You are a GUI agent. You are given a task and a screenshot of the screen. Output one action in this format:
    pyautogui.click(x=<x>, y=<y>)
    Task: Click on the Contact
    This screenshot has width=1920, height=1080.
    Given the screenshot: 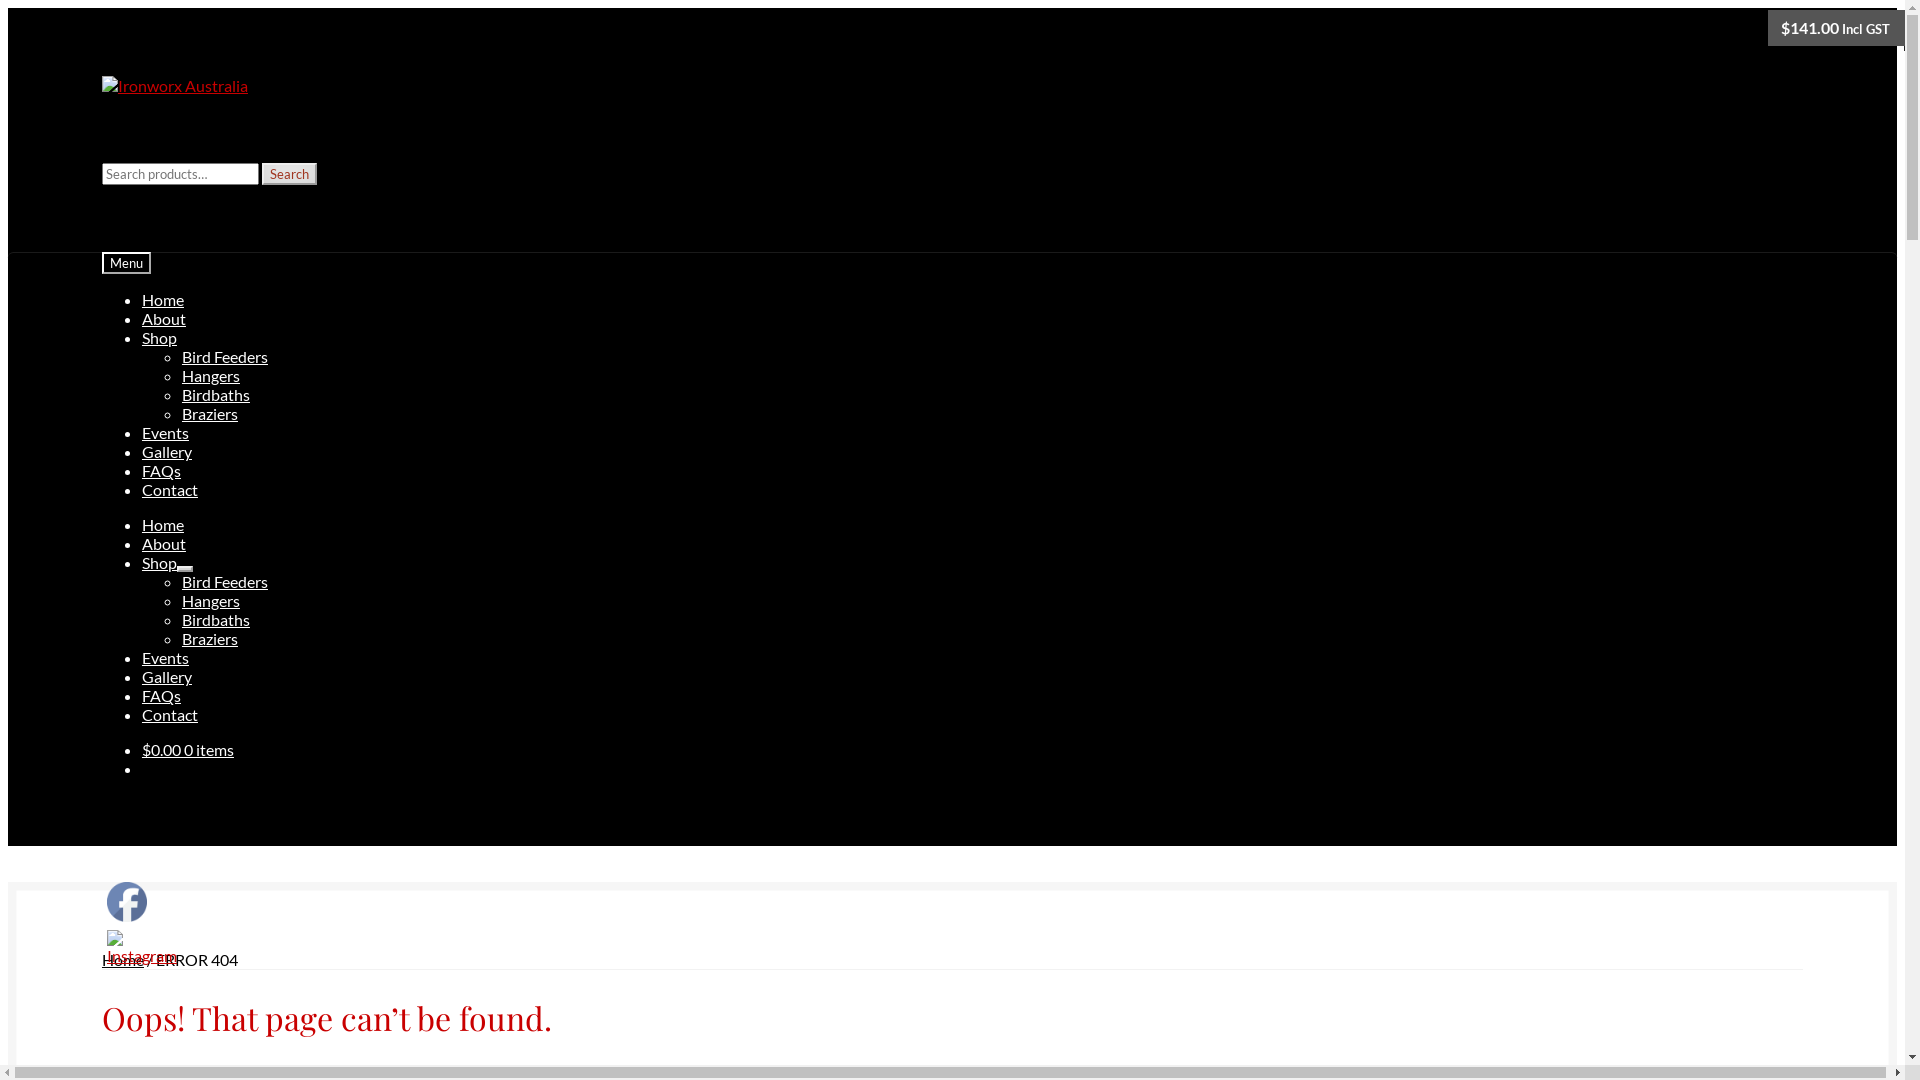 What is the action you would take?
    pyautogui.click(x=170, y=490)
    